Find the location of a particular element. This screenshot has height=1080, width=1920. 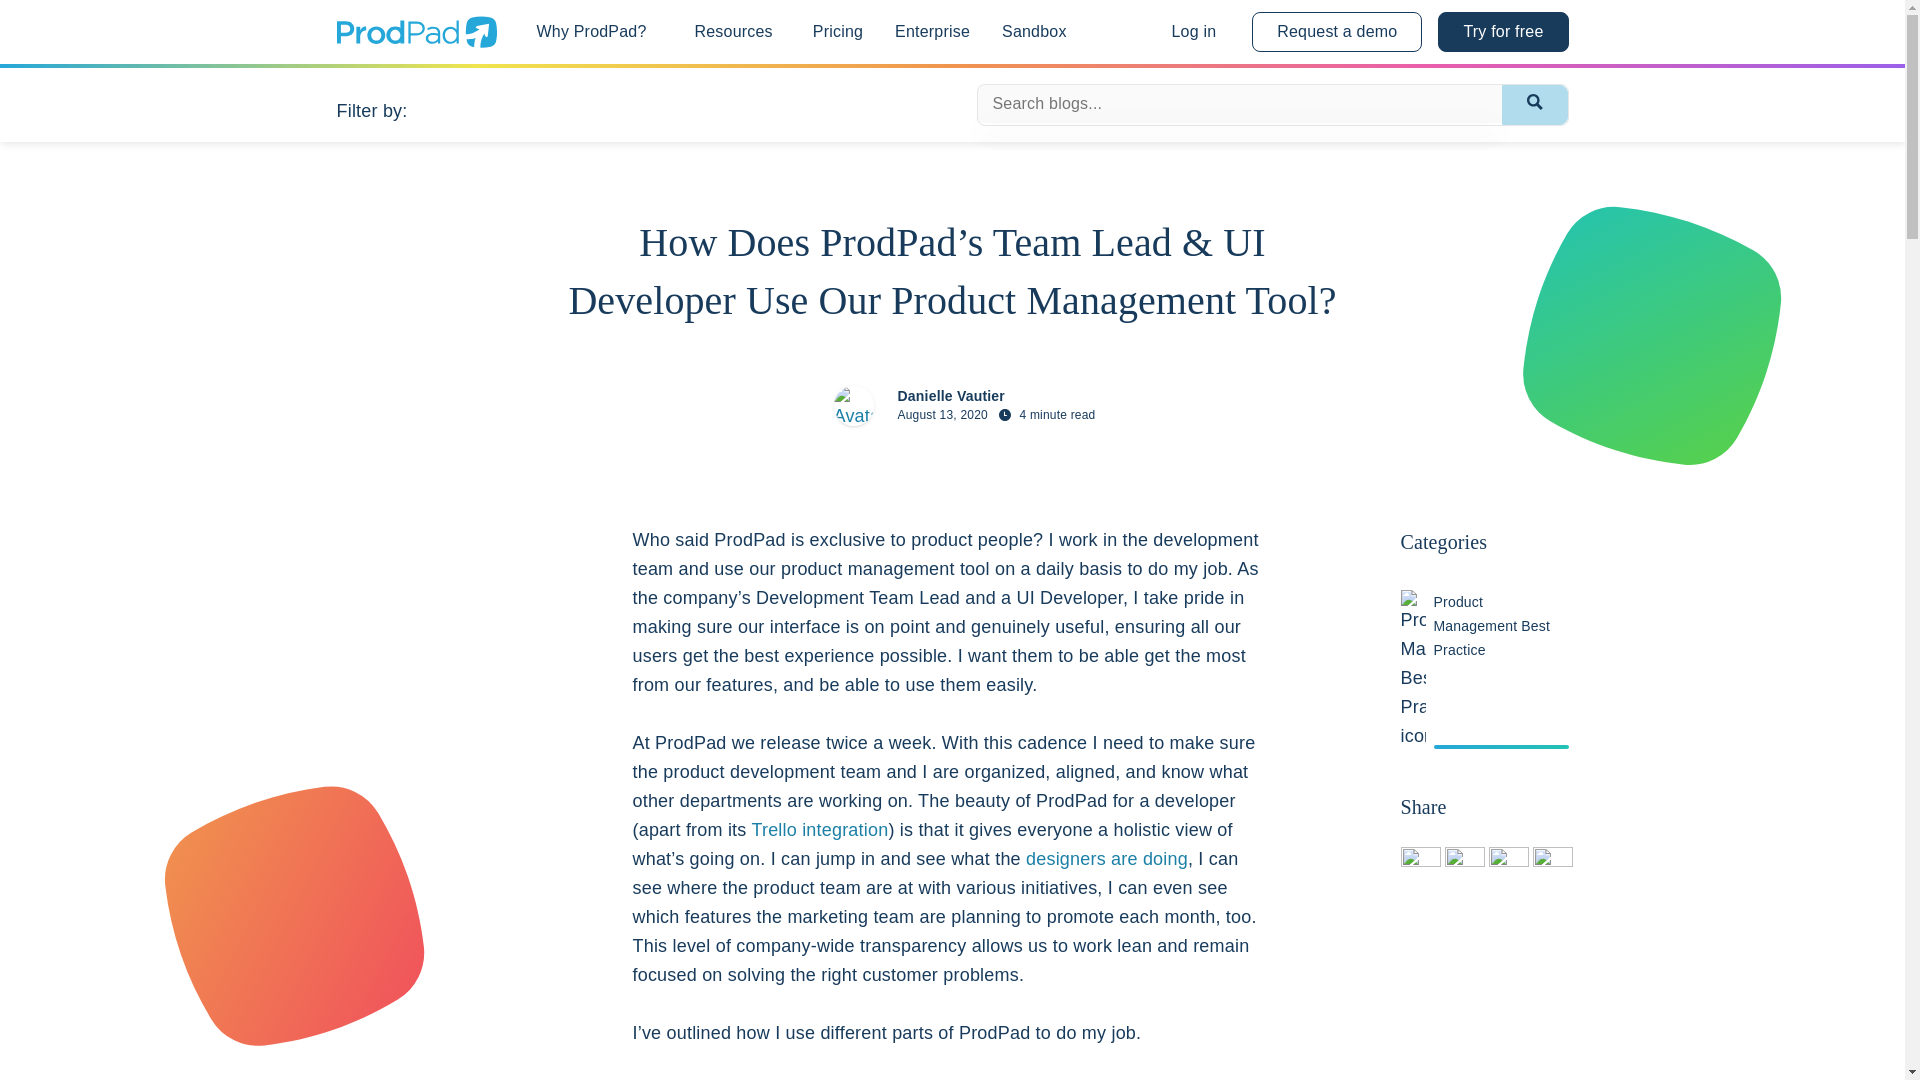

Skip to main content is located at coordinates (90, 16).